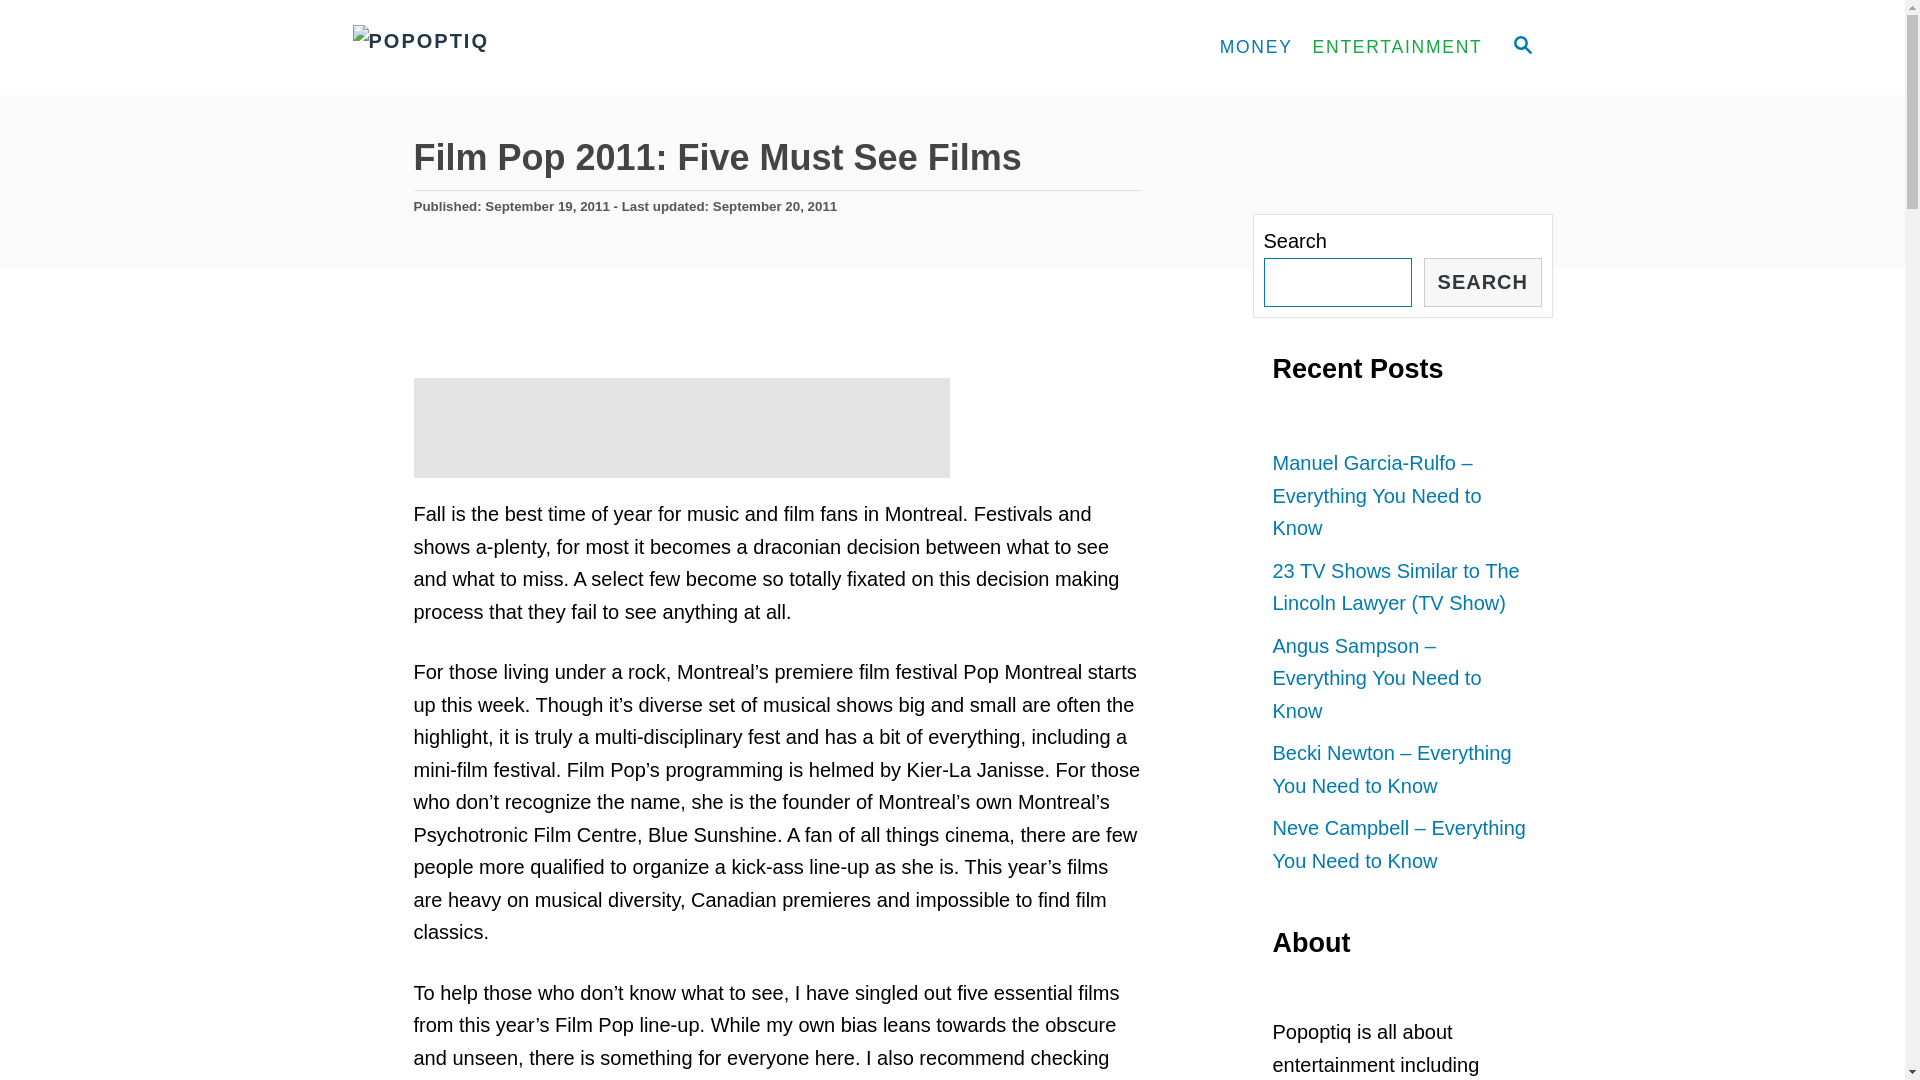  I want to click on ENTERTAINMENT, so click(1398, 48).